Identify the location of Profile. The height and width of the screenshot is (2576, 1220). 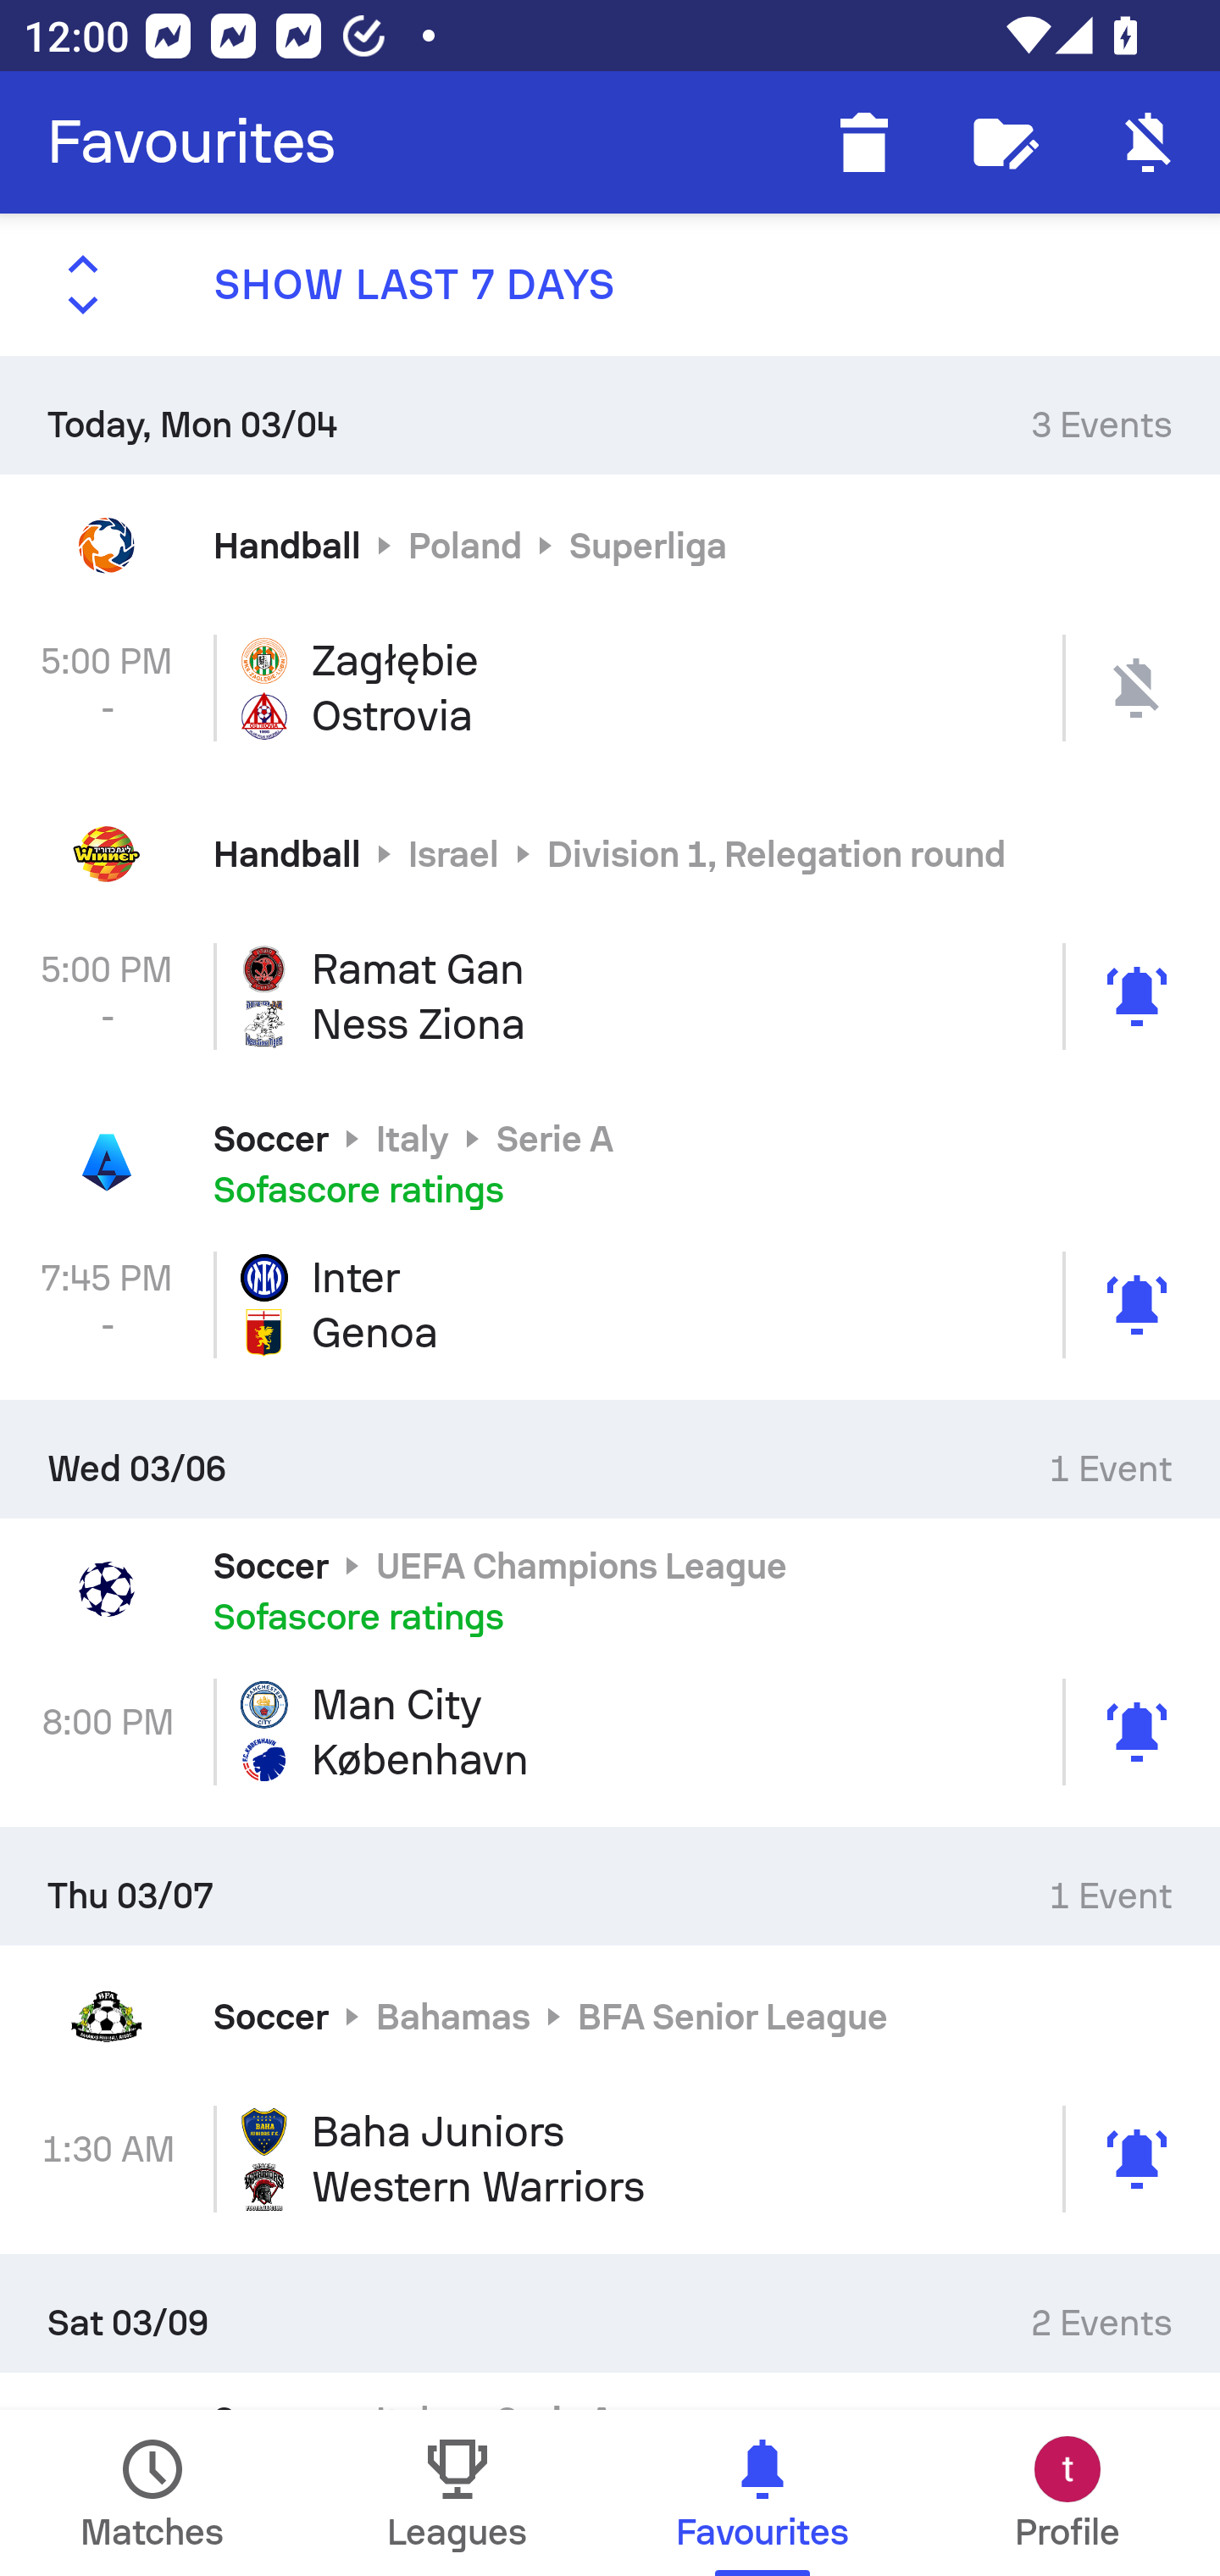
(1067, 2493).